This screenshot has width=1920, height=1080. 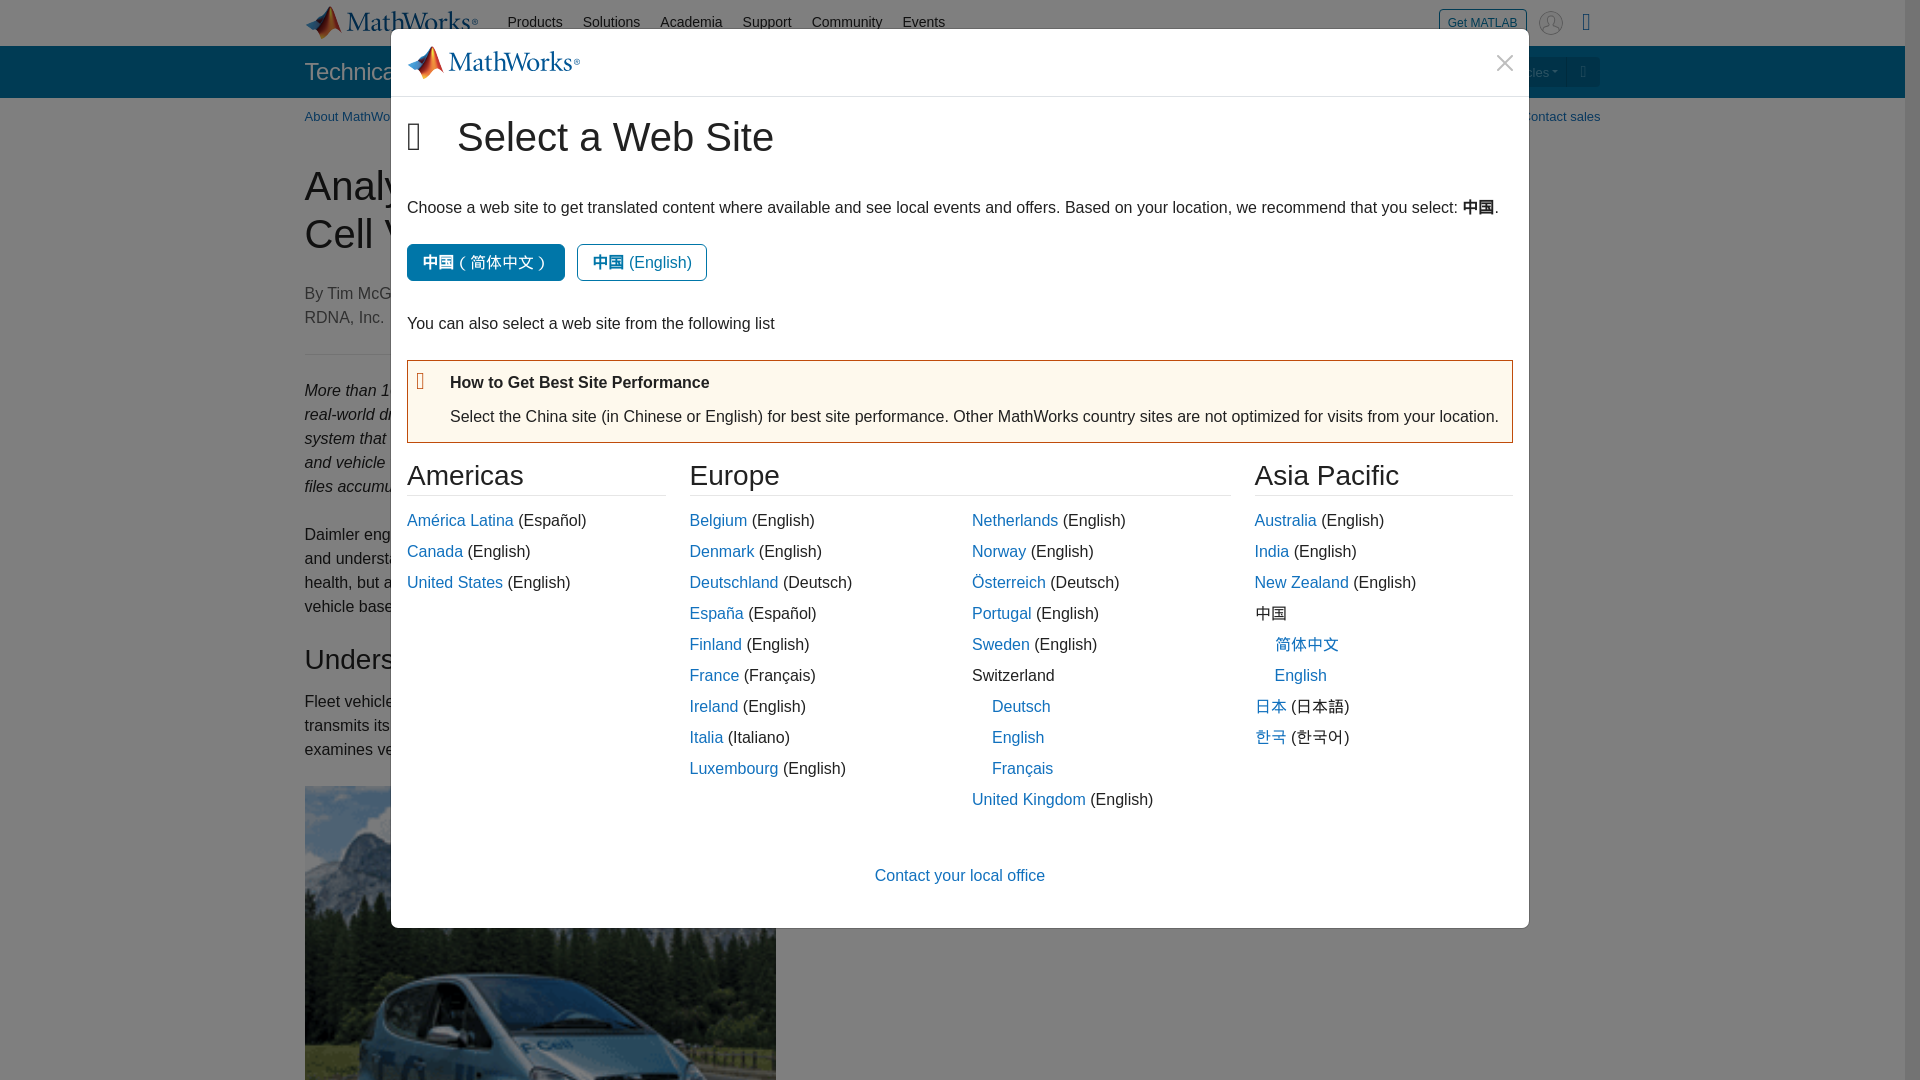 What do you see at coordinates (534, 22) in the screenshot?
I see `Products` at bounding box center [534, 22].